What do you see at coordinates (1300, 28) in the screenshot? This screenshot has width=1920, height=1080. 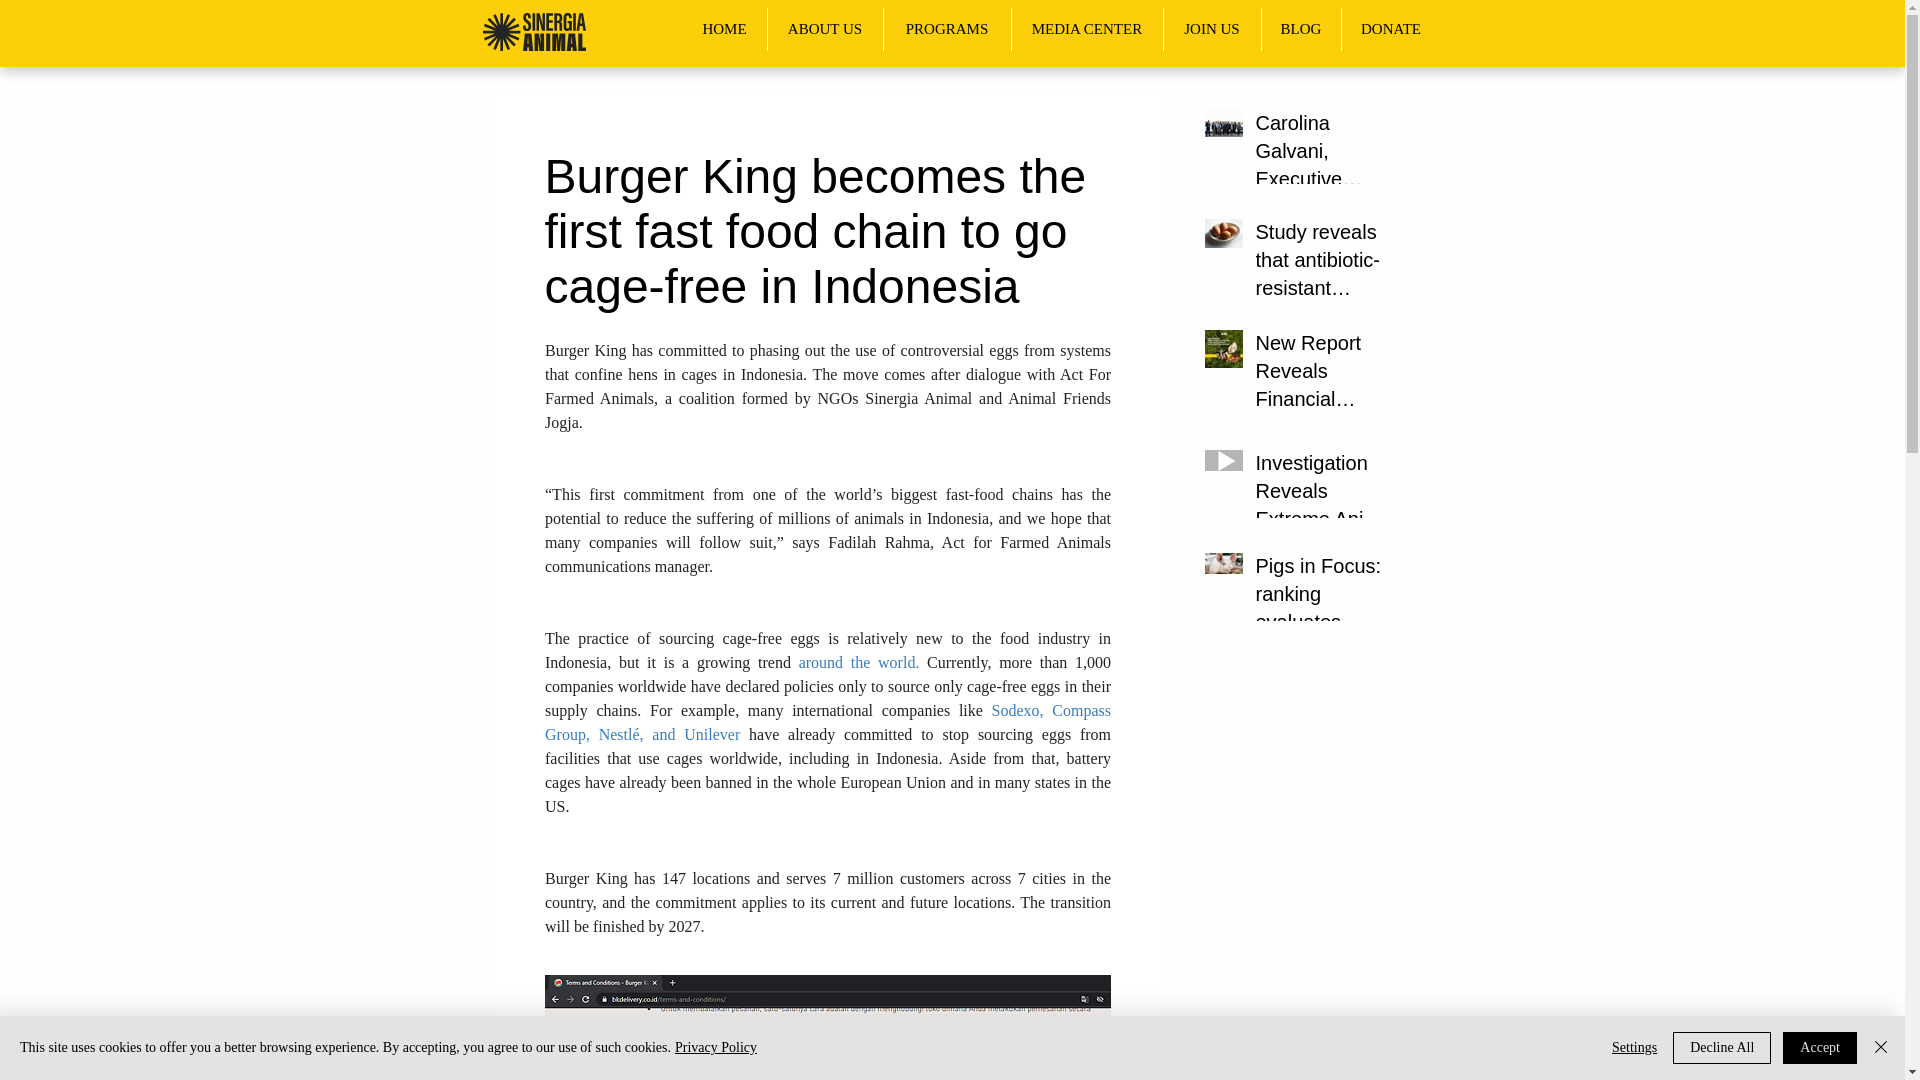 I see `BLOG` at bounding box center [1300, 28].